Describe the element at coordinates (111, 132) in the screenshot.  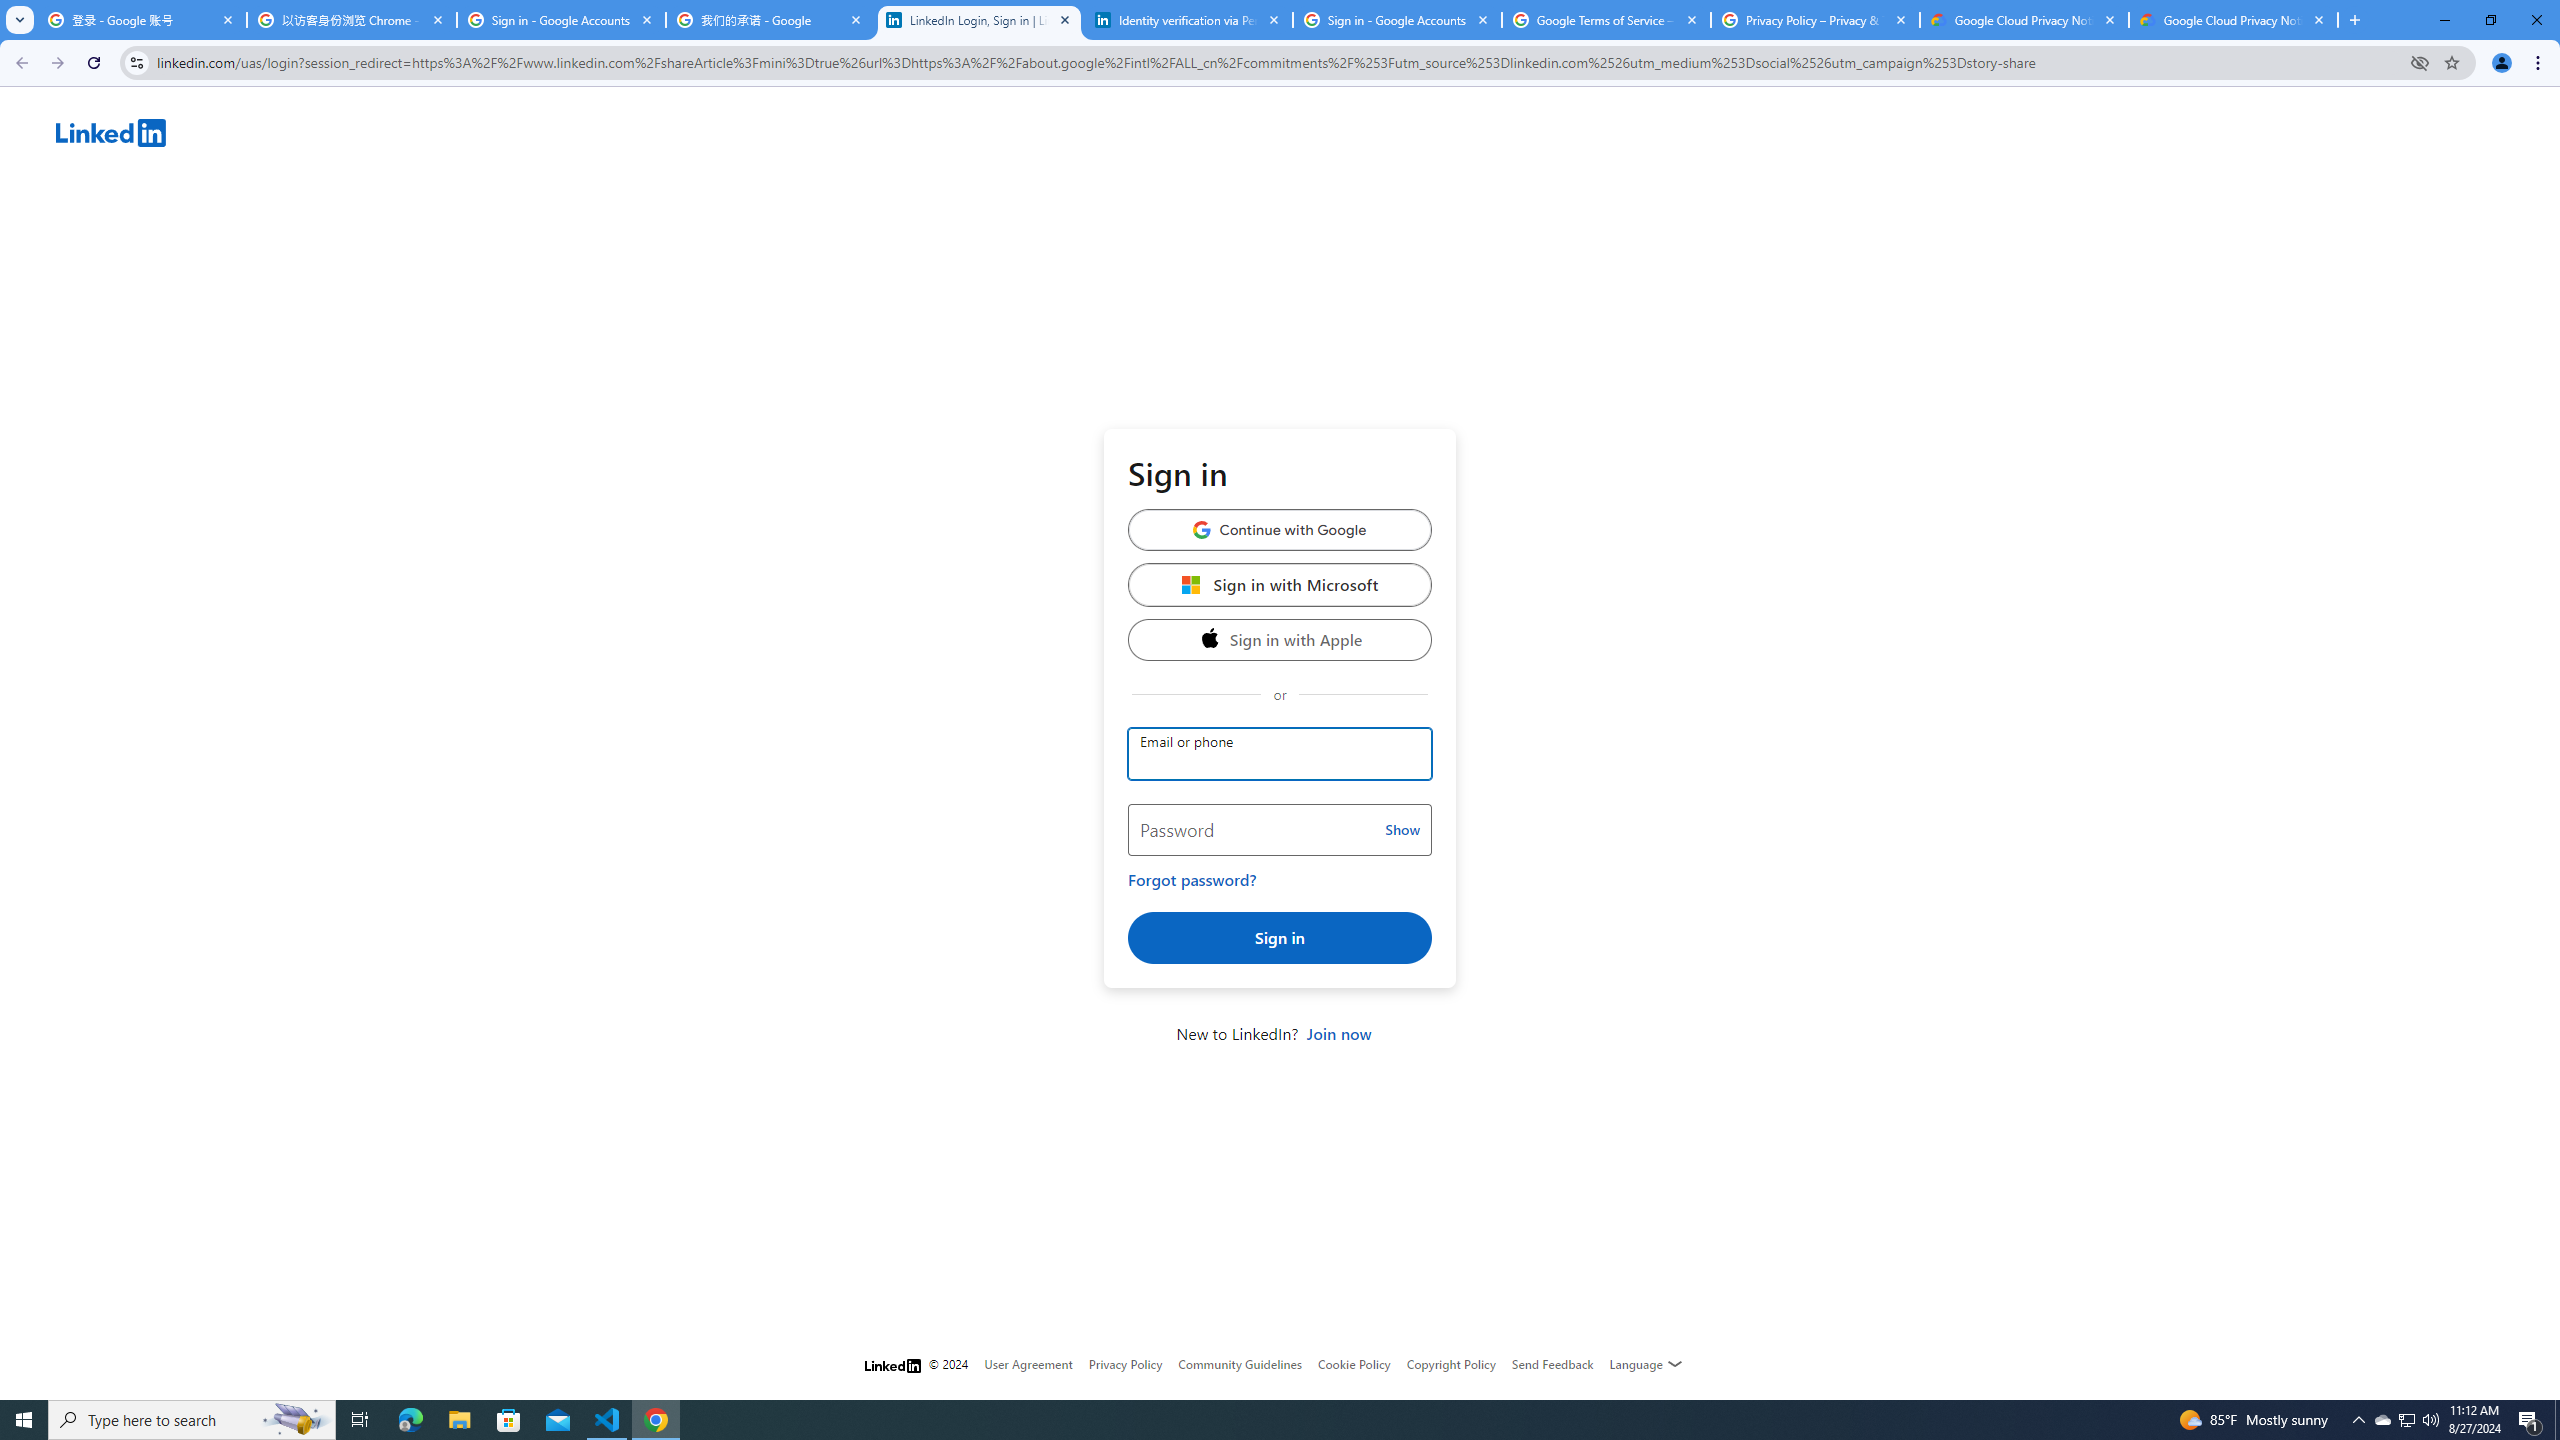
I see `AutomationID: linkedin-logo` at that location.